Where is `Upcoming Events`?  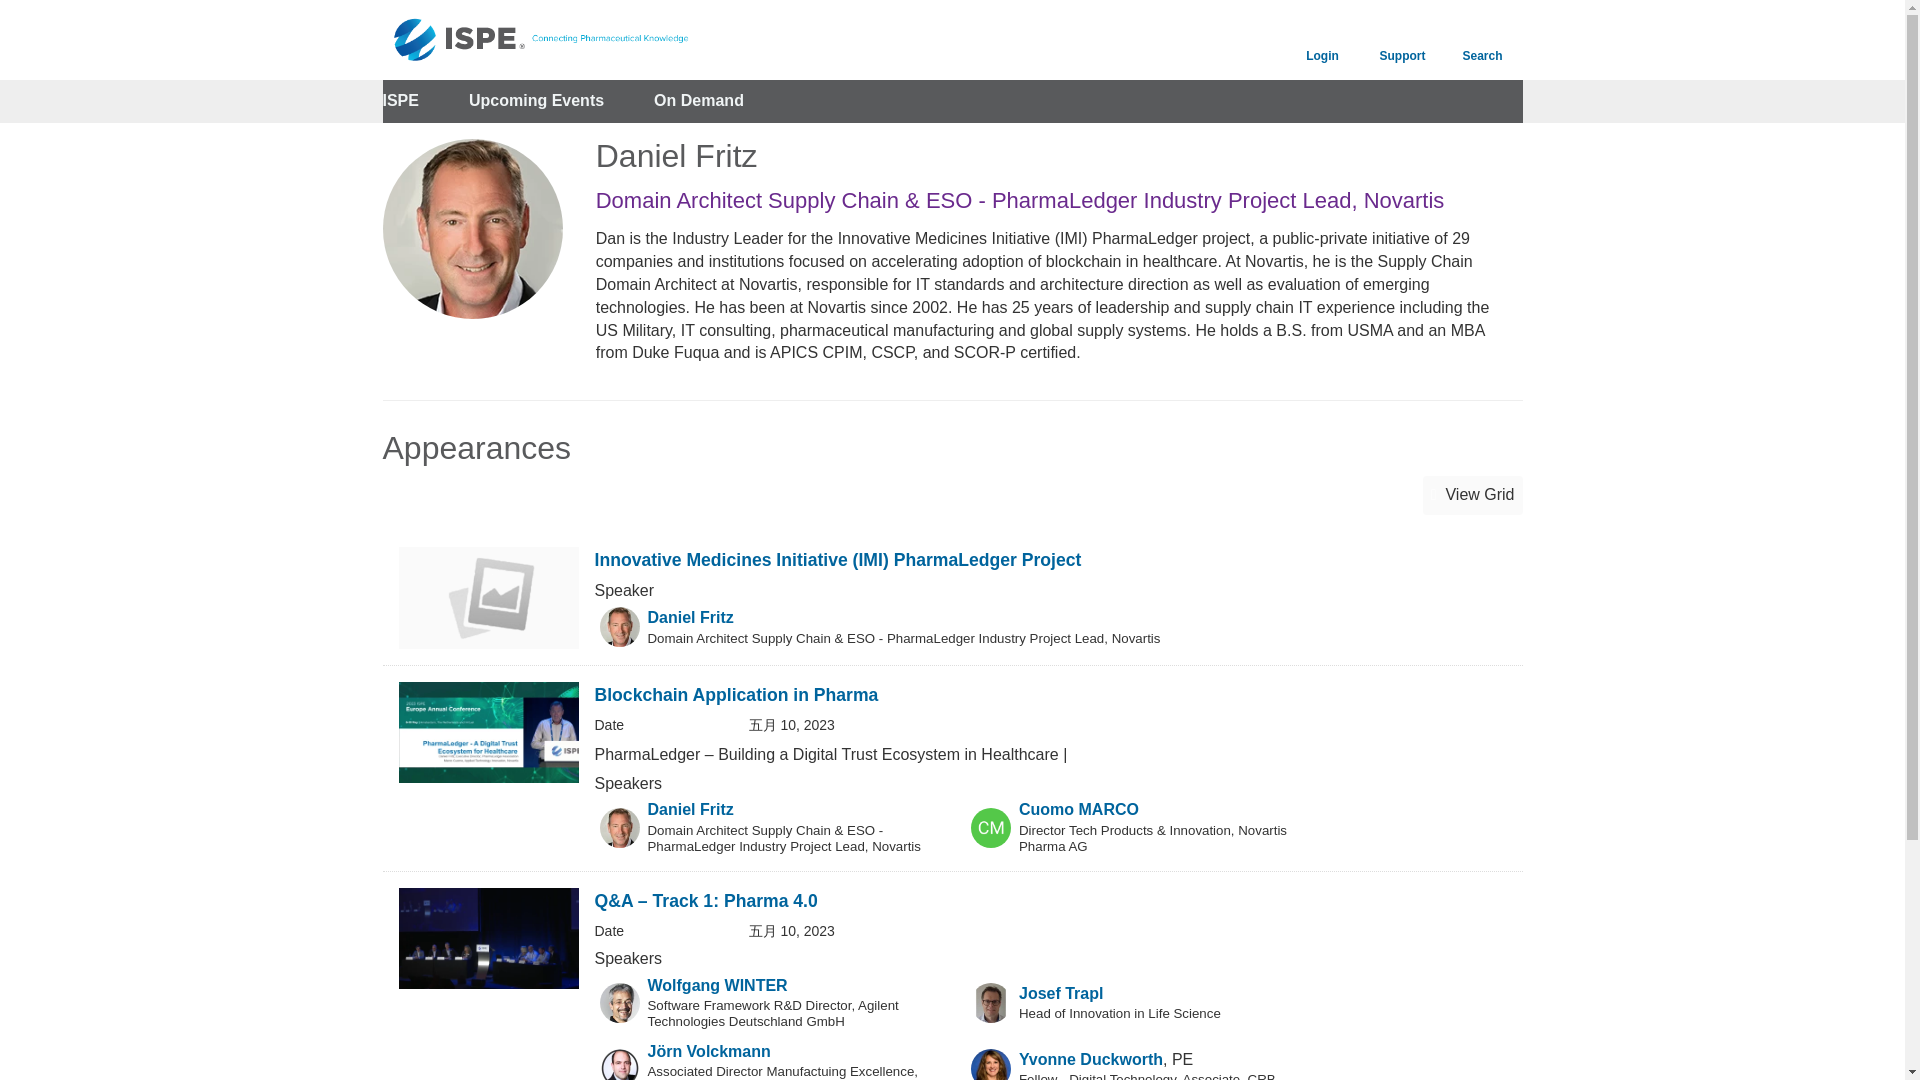
Upcoming Events is located at coordinates (536, 101).